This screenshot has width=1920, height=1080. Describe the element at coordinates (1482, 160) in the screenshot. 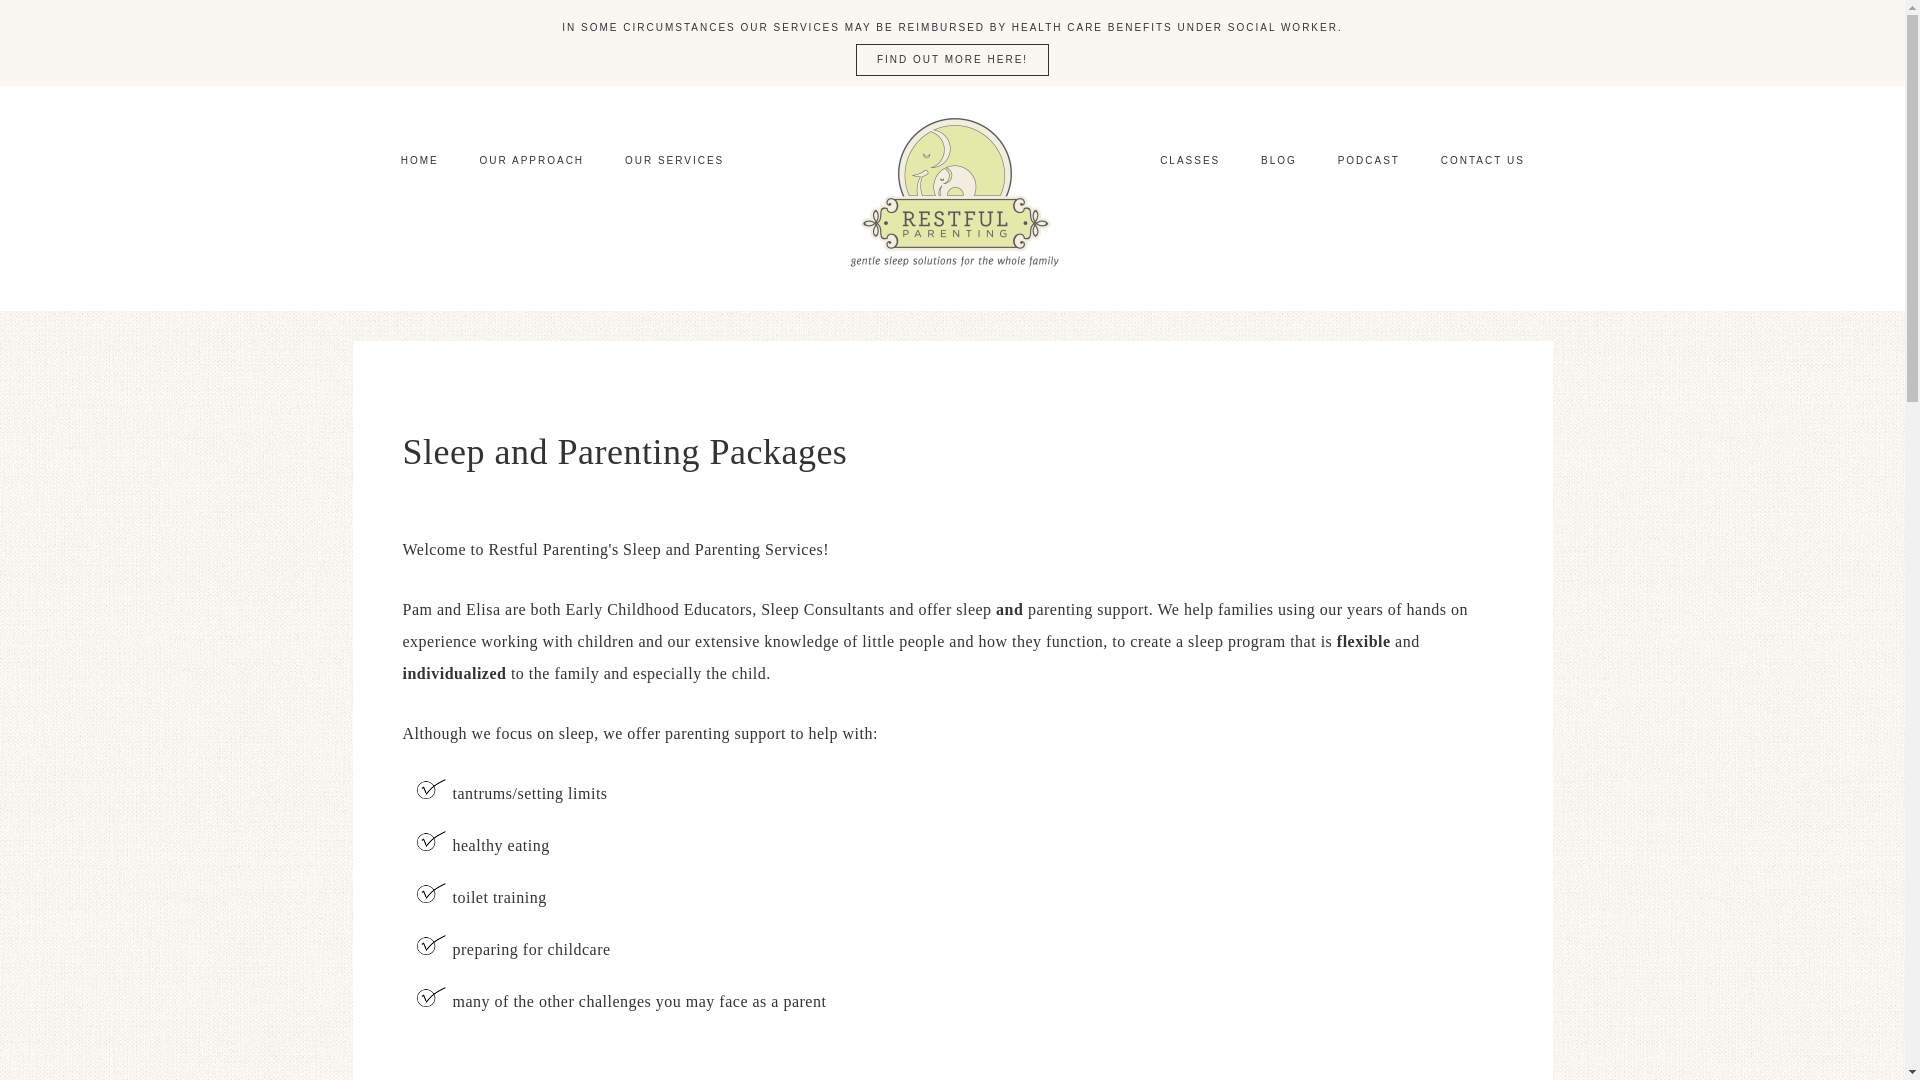

I see `CONTACT US` at that location.